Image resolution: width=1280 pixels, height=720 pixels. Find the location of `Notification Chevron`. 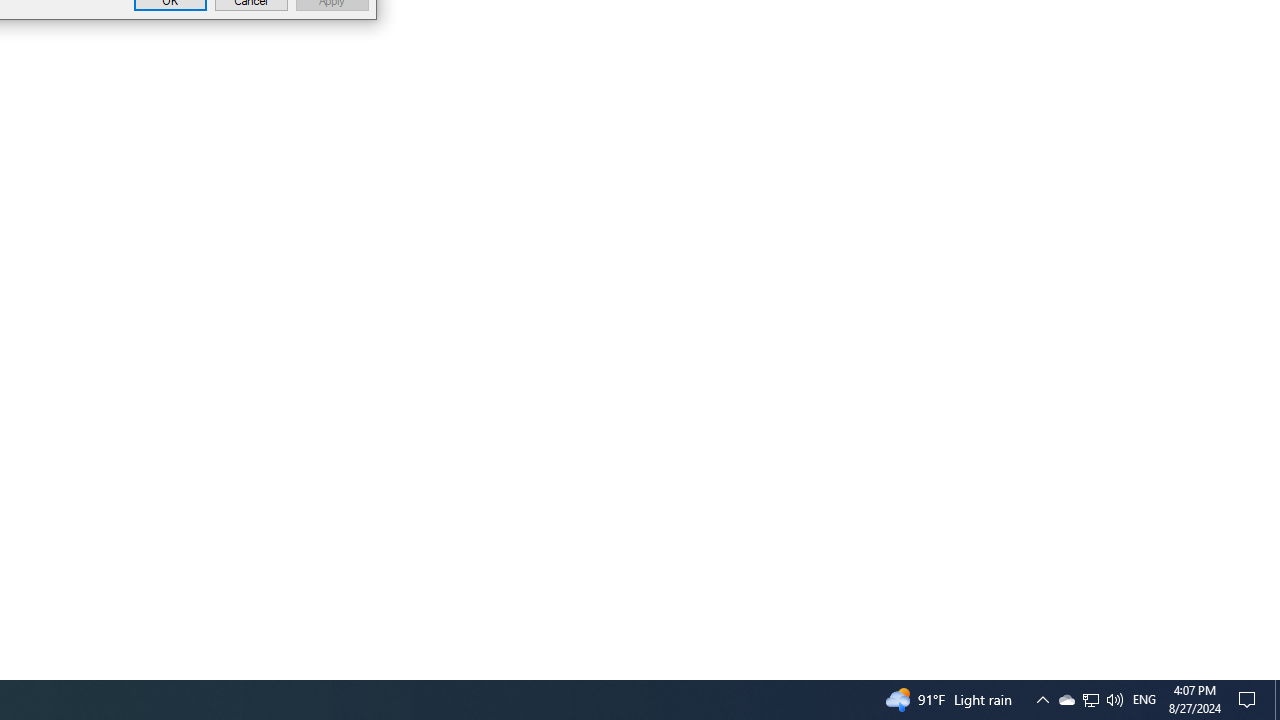

Notification Chevron is located at coordinates (1042, 700).